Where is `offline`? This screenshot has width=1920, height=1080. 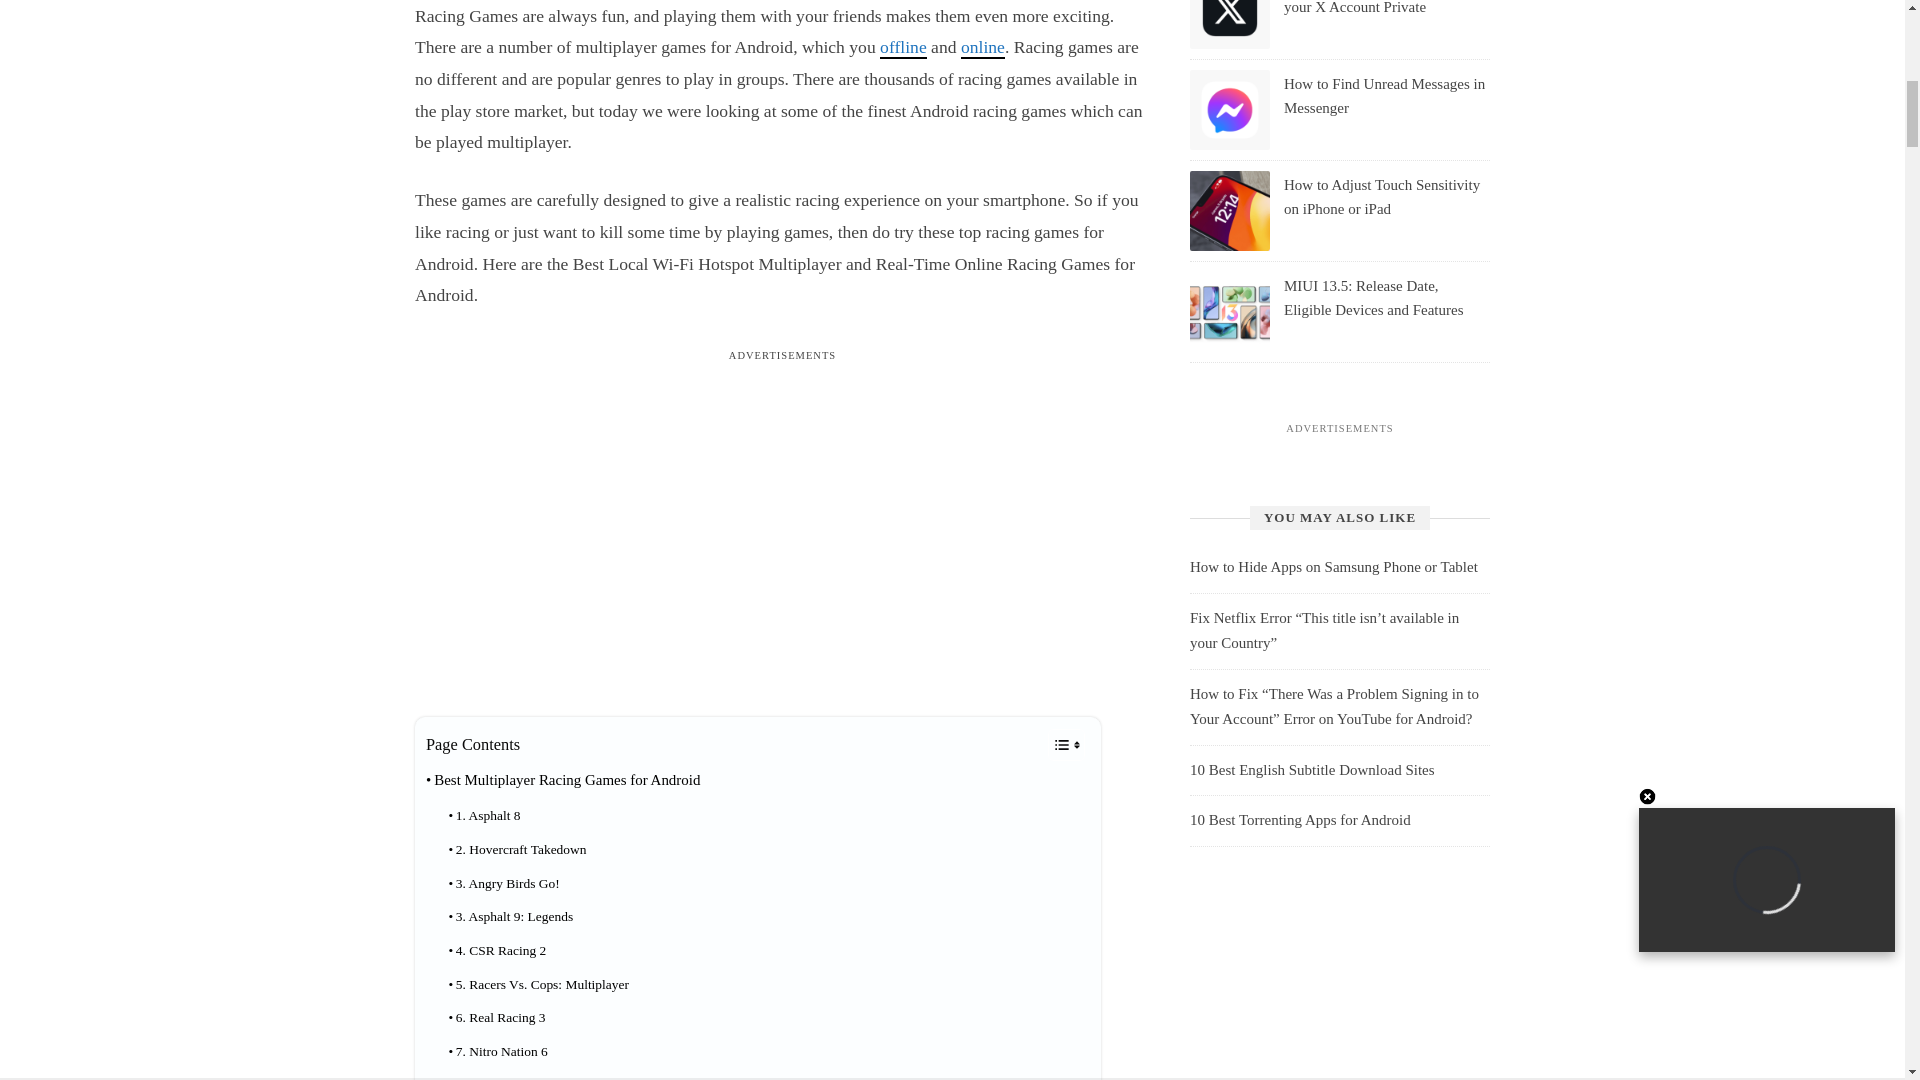 offline is located at coordinates (903, 48).